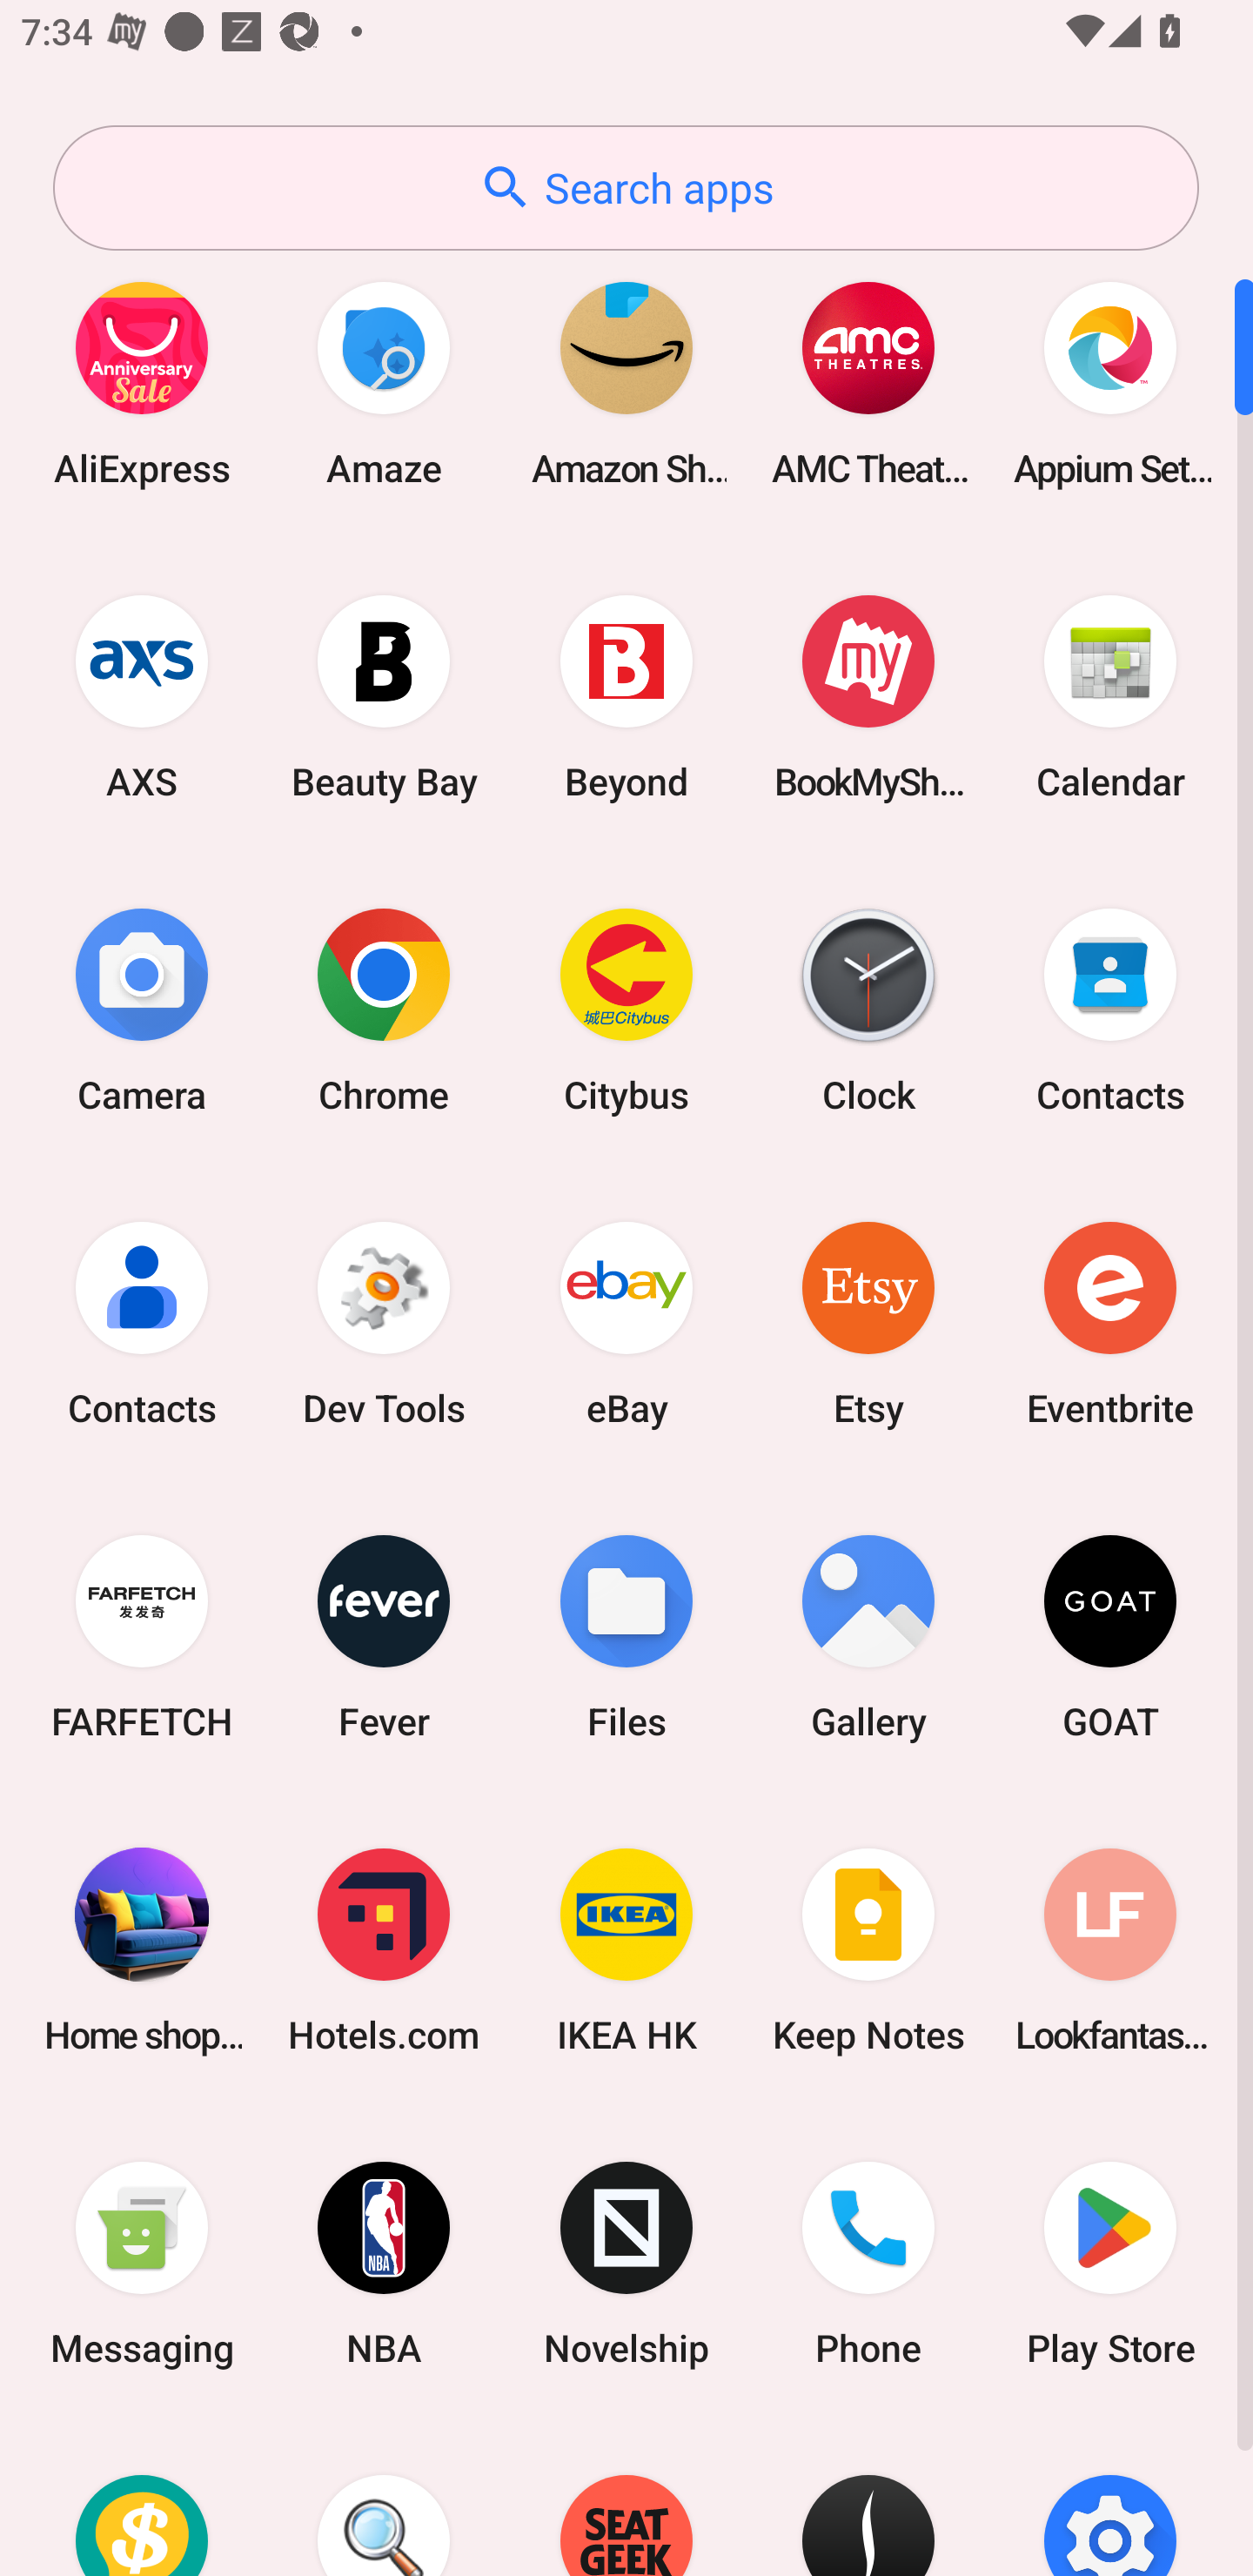  What do you see at coordinates (1110, 1010) in the screenshot?
I see `Contacts` at bounding box center [1110, 1010].